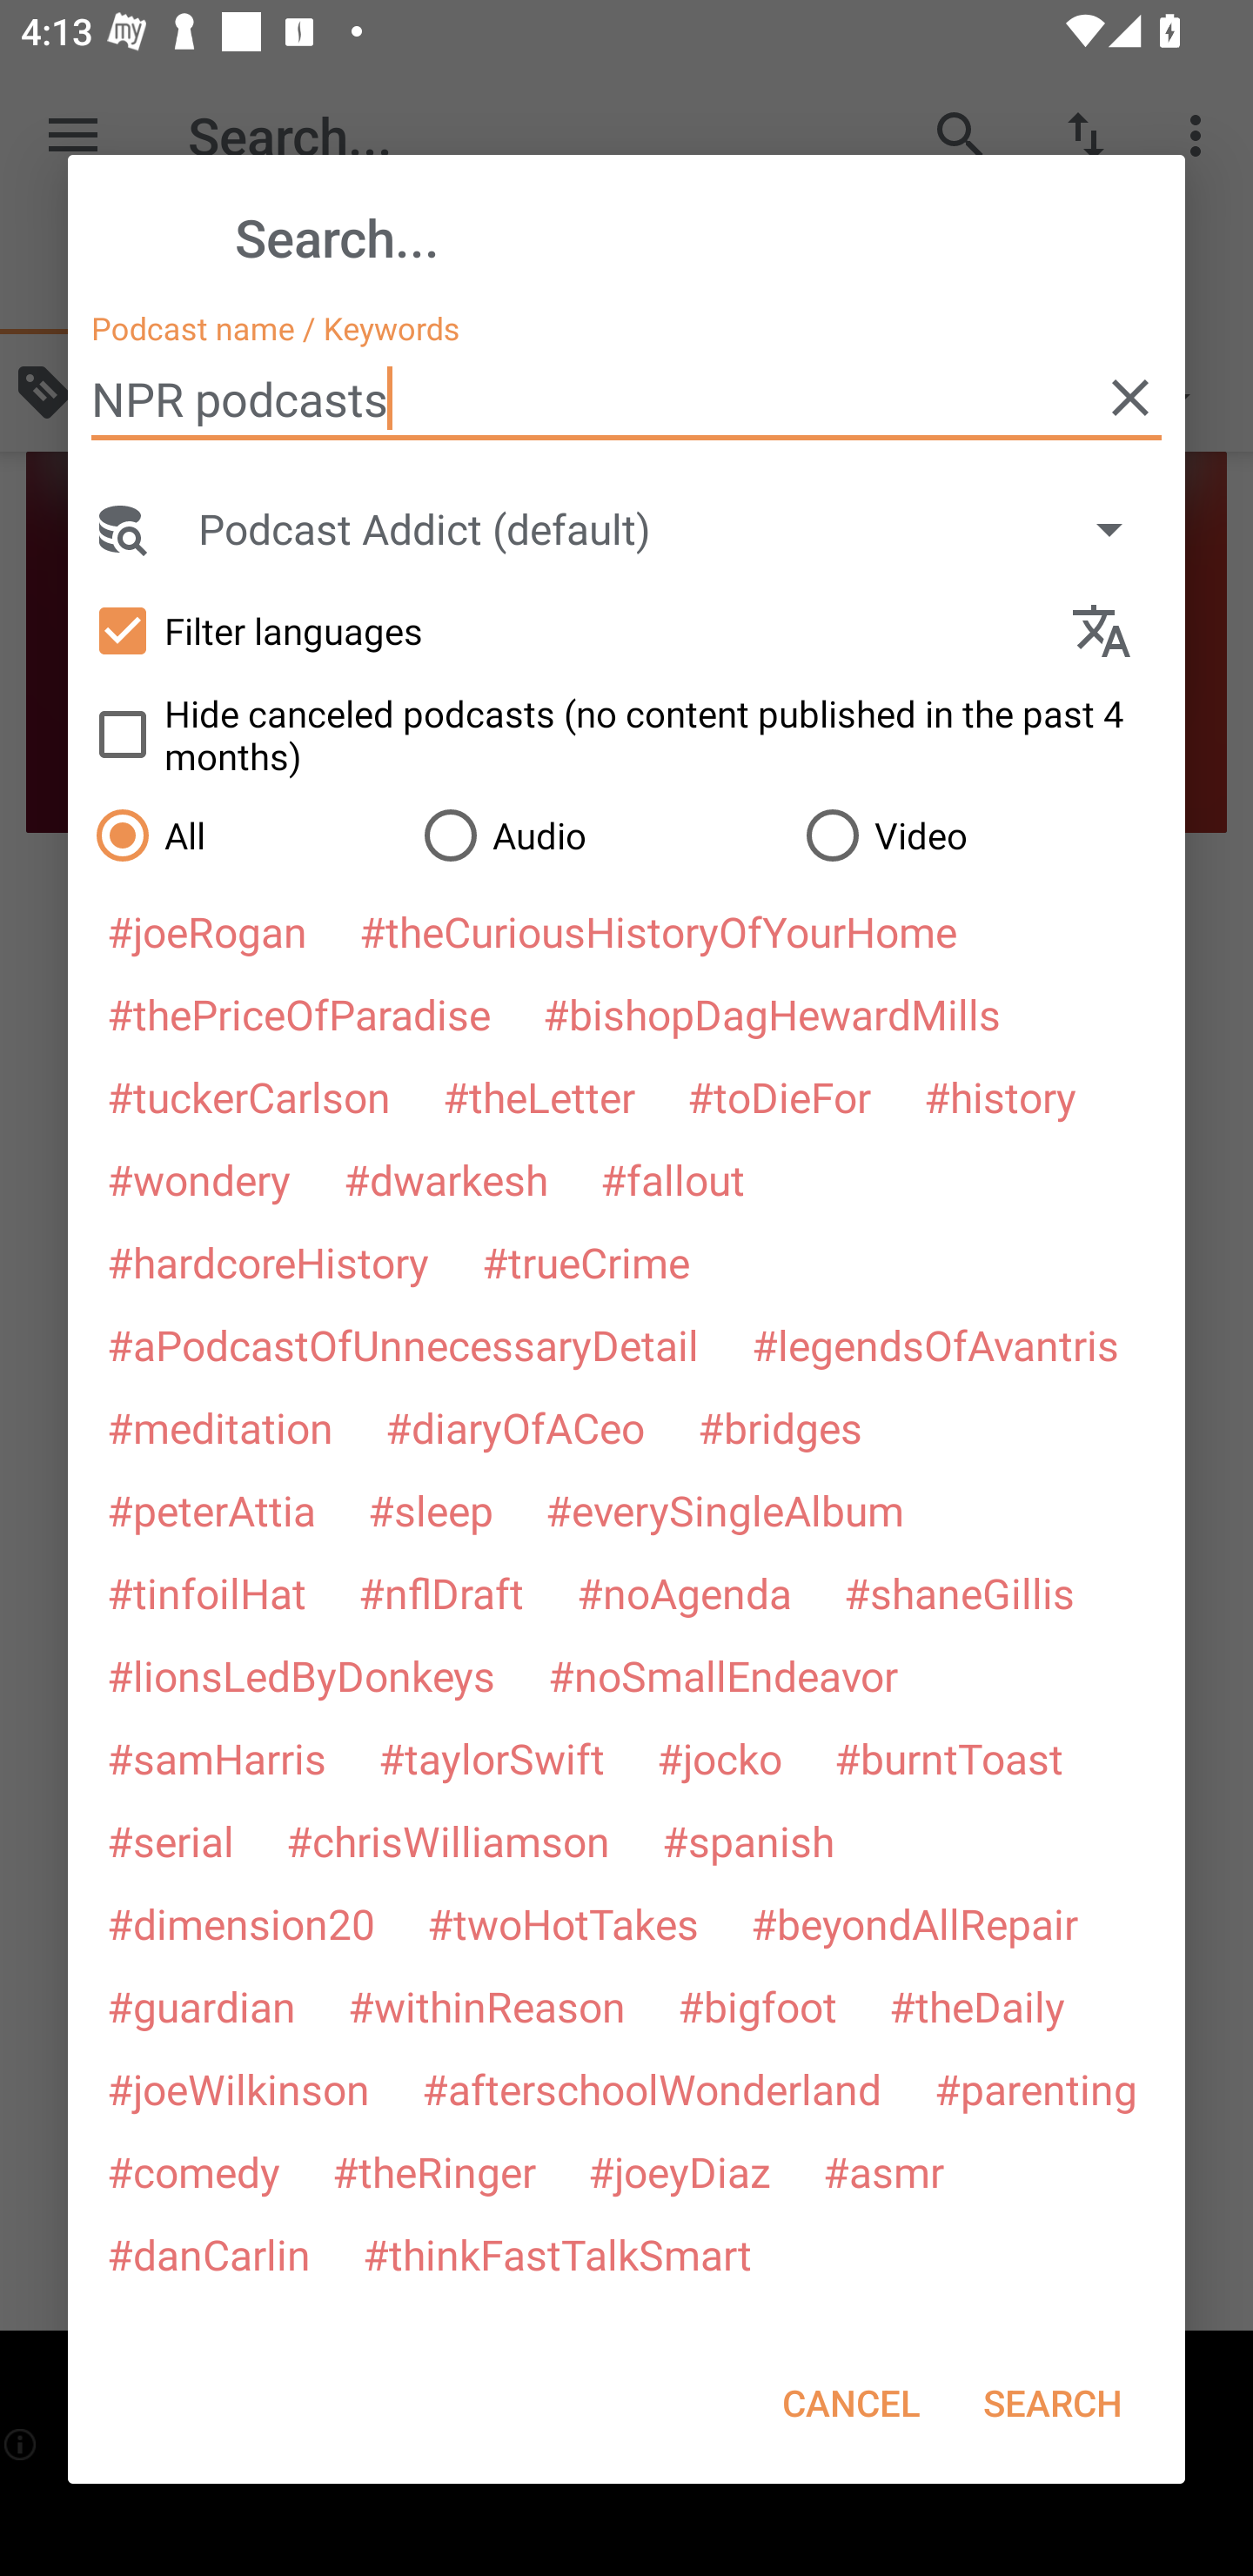 The height and width of the screenshot is (2576, 1253). Describe the element at coordinates (586, 1262) in the screenshot. I see `#trueCrime` at that location.